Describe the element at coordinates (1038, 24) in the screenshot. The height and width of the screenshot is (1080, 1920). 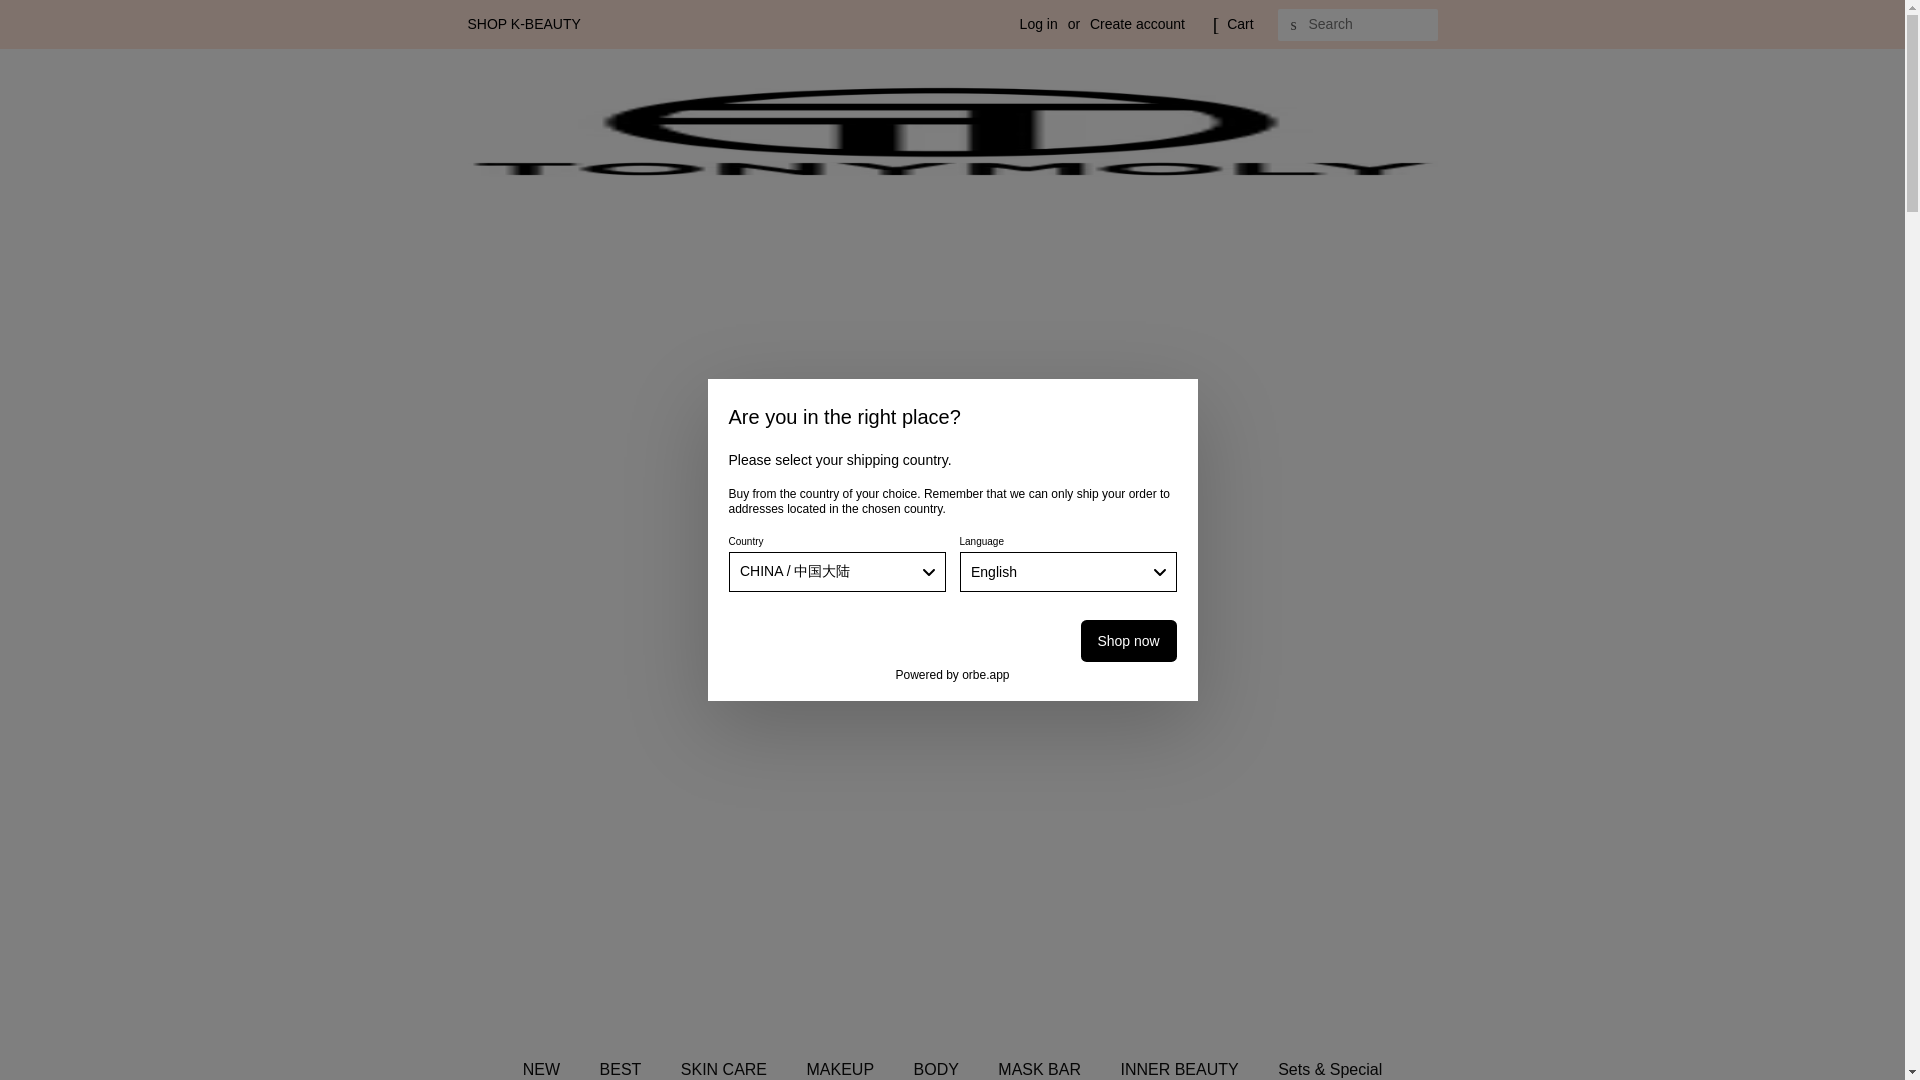
I see `Log in` at that location.